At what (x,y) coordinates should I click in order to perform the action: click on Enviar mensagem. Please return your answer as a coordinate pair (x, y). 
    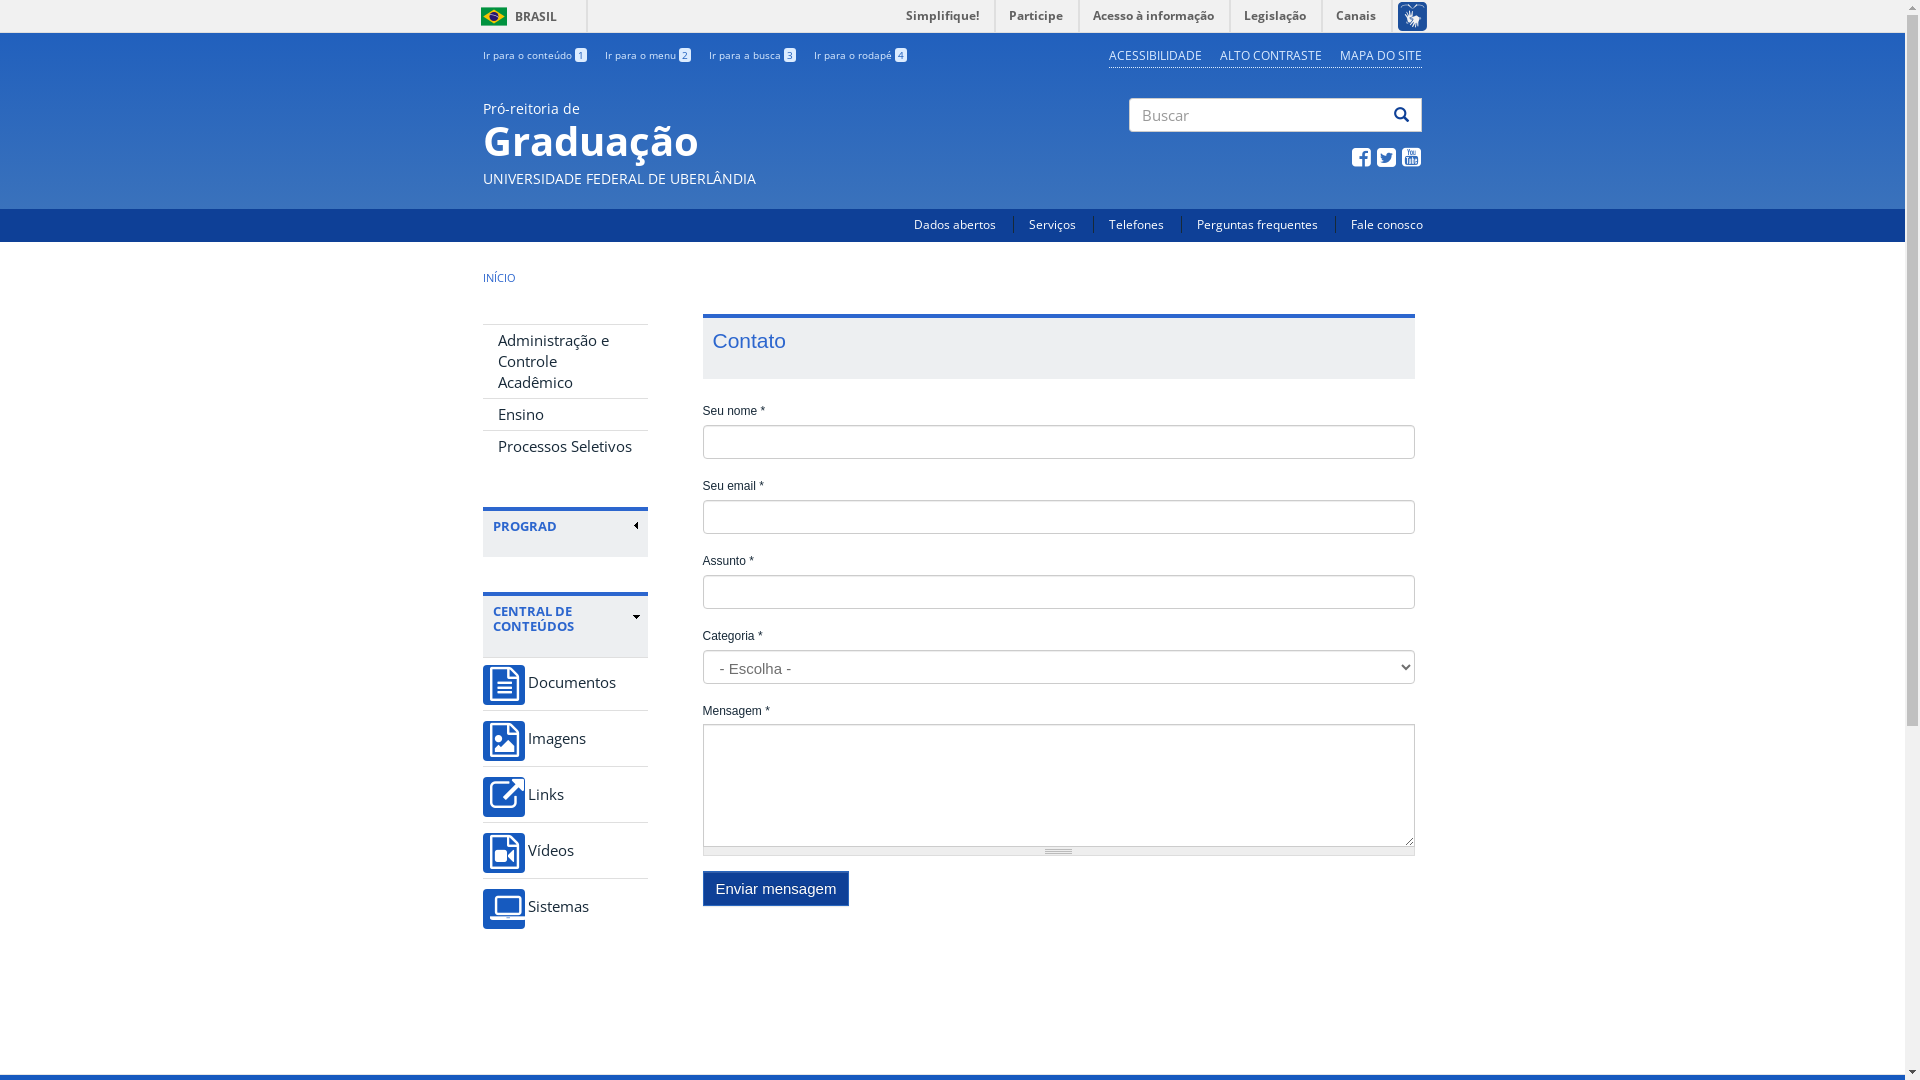
    Looking at the image, I should click on (776, 888).